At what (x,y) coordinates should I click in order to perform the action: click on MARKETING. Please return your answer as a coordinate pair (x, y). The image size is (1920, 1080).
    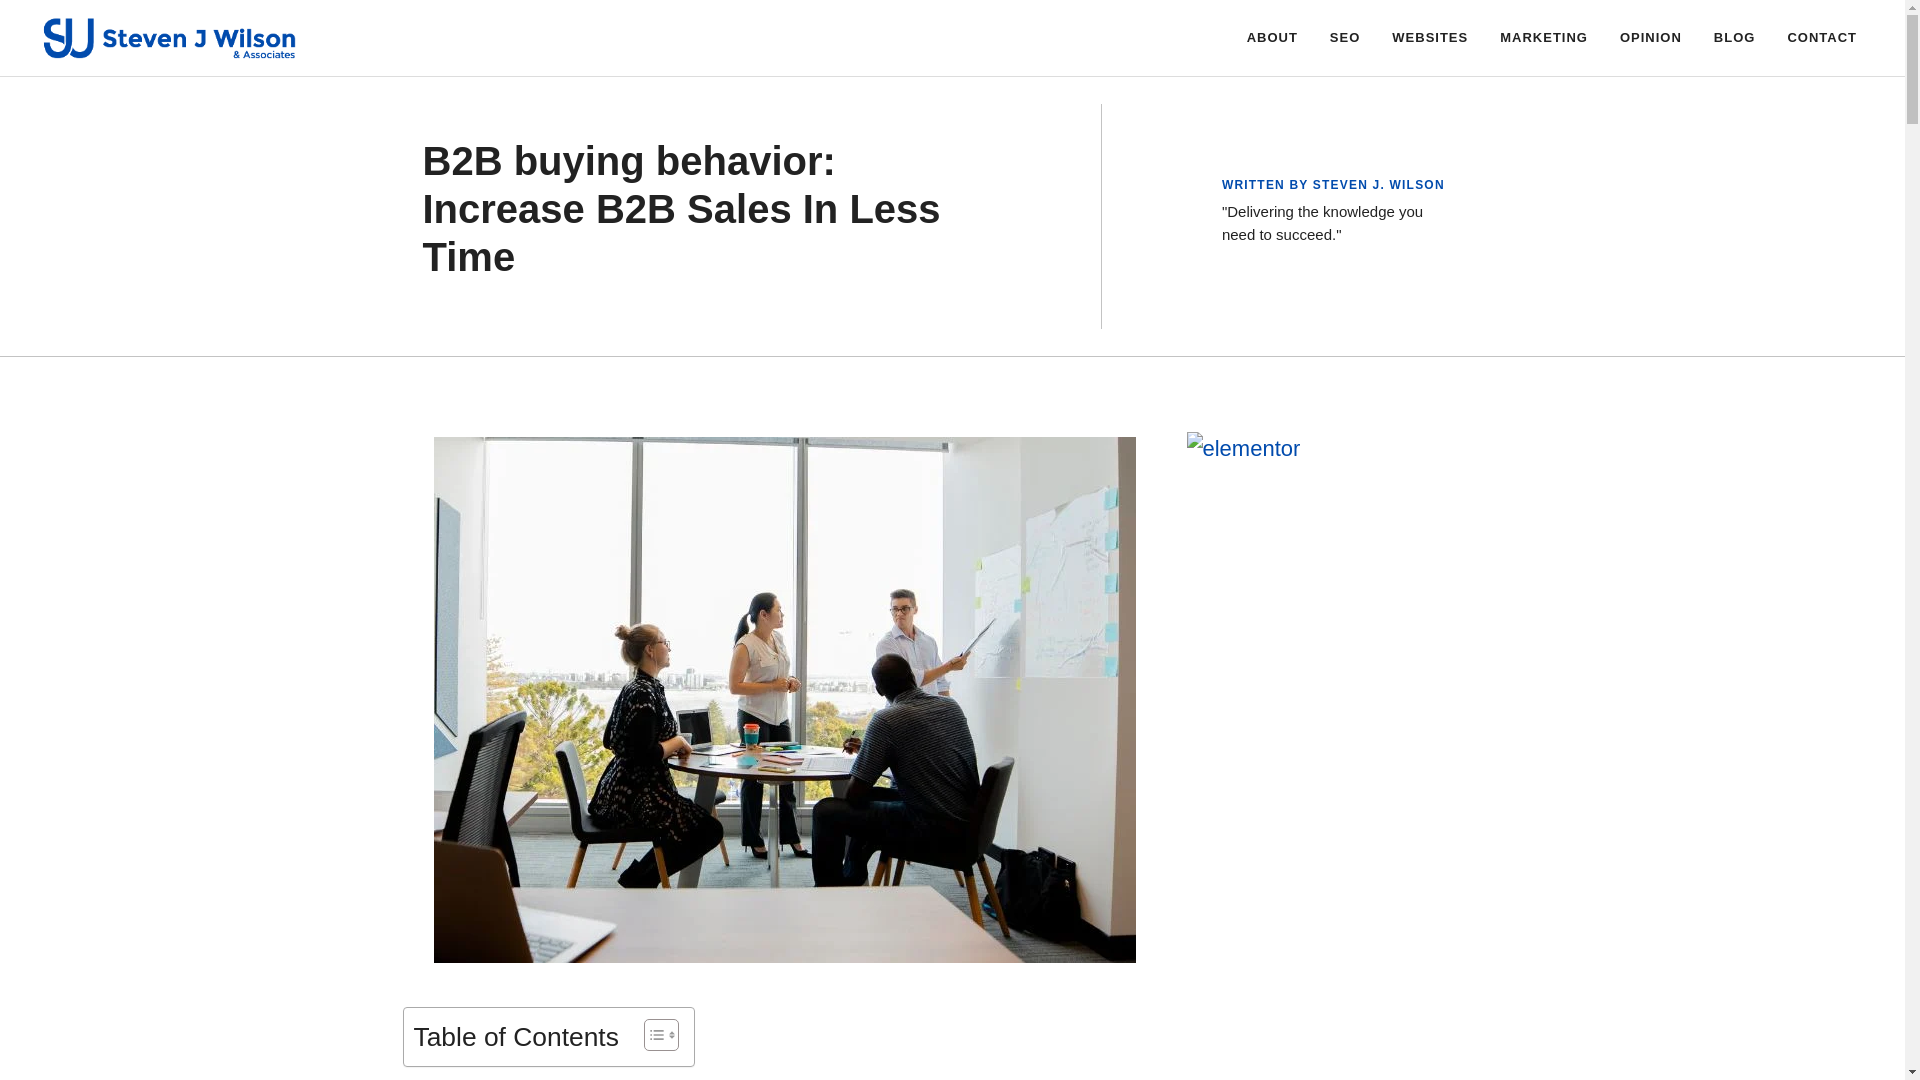
    Looking at the image, I should click on (1544, 38).